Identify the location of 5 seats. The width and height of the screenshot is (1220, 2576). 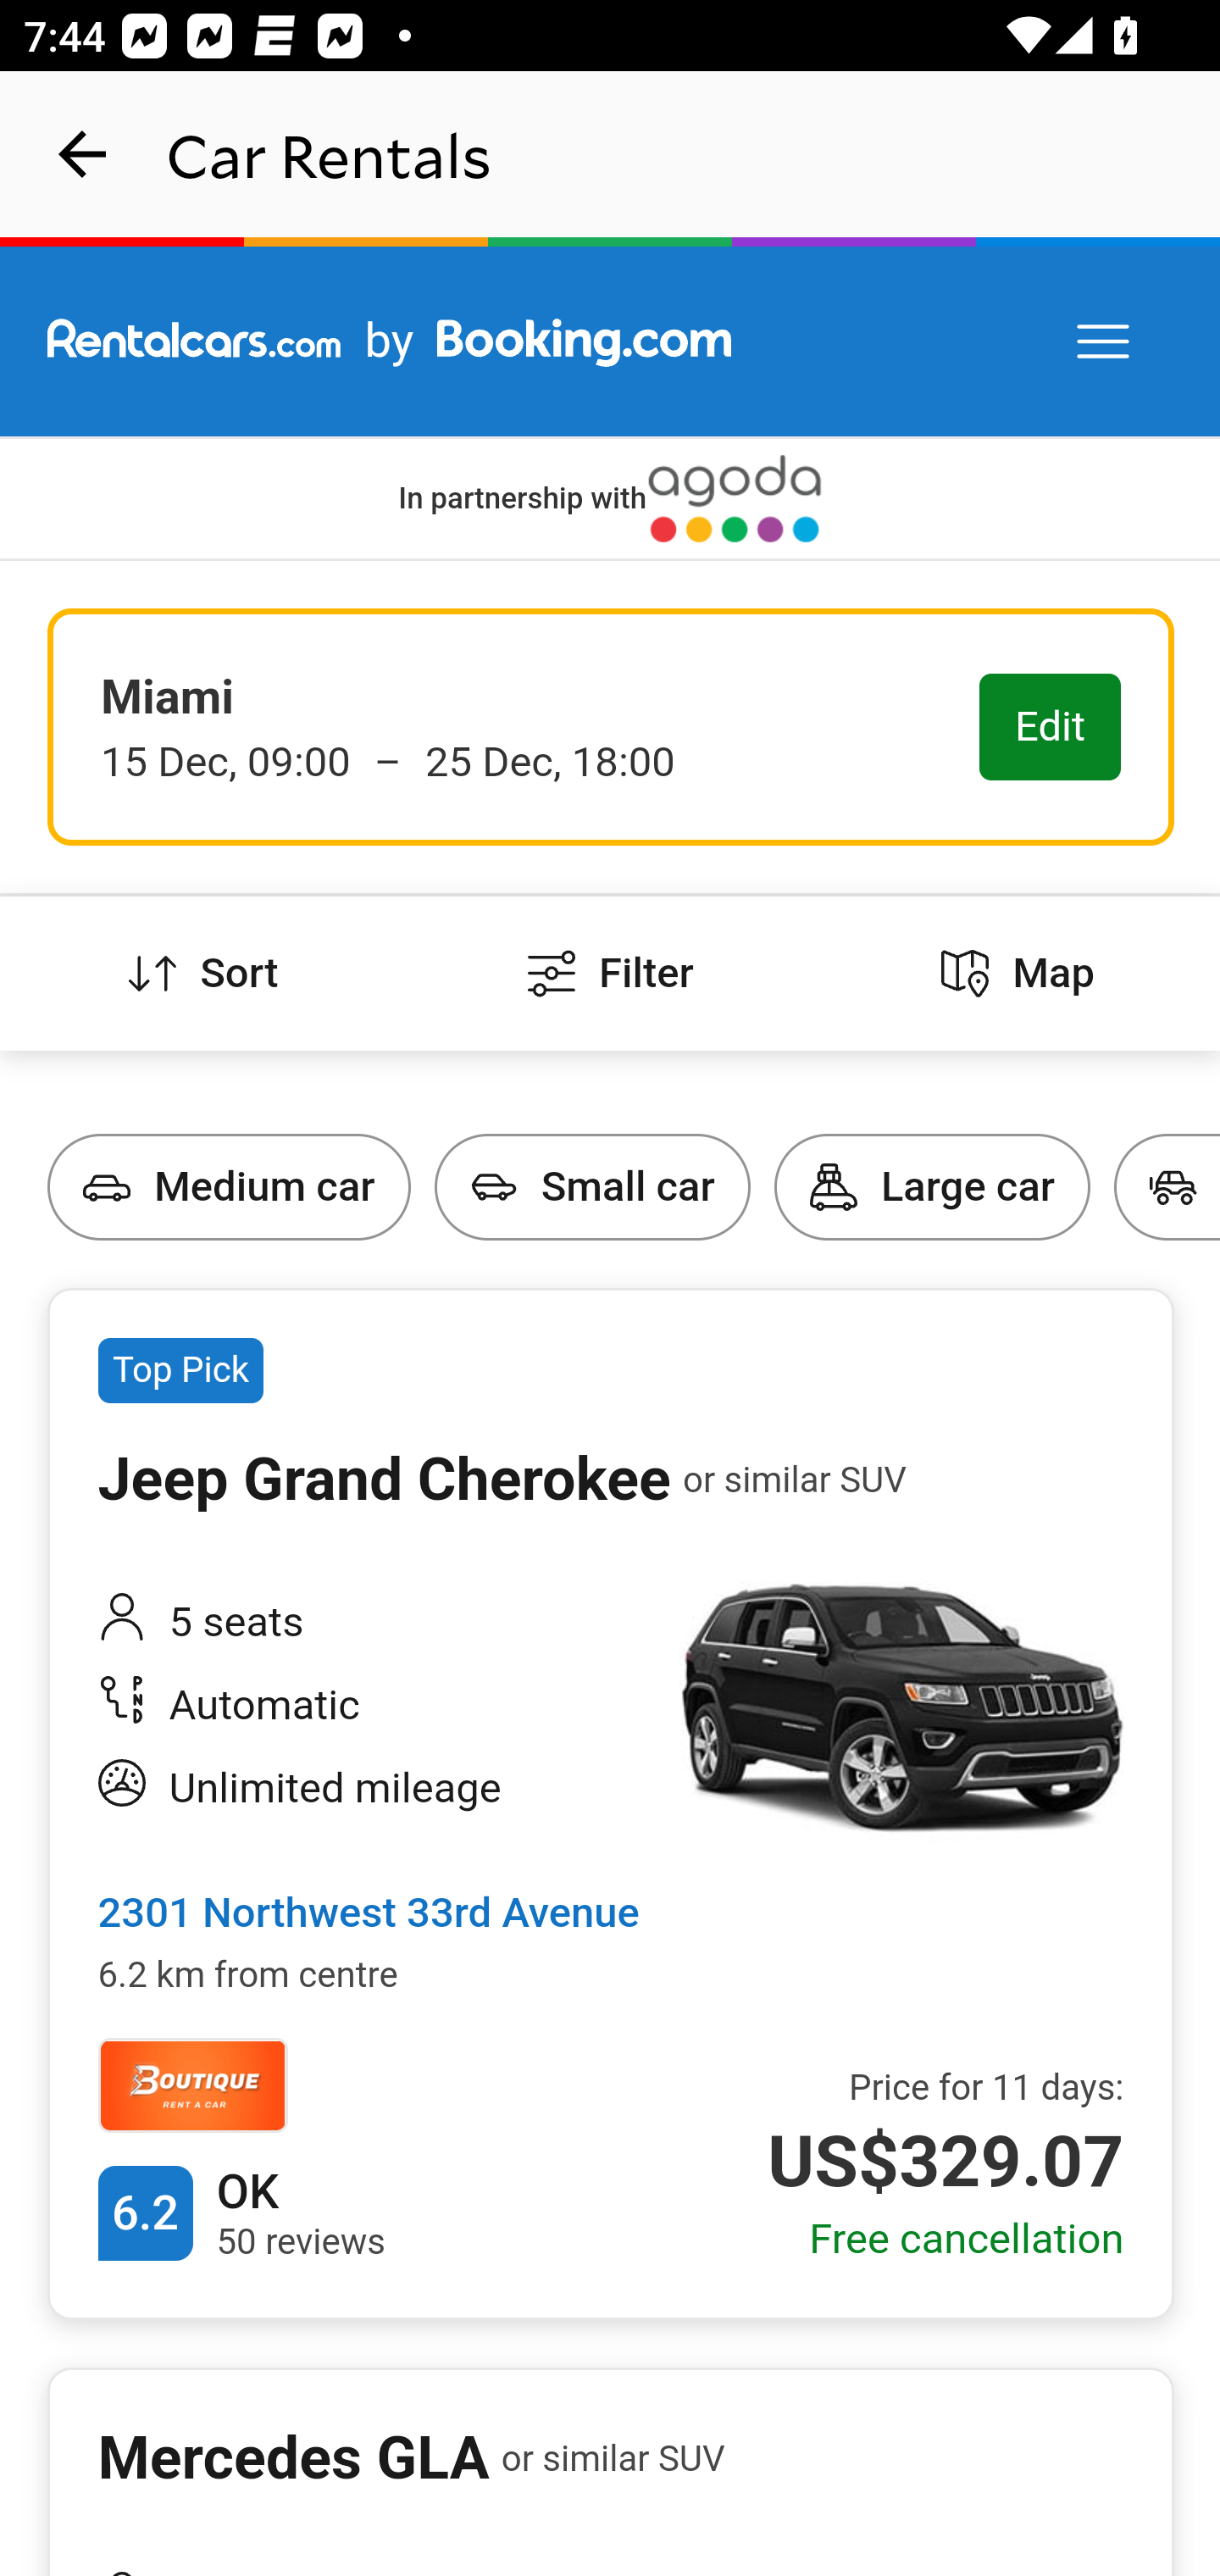
(371, 1622).